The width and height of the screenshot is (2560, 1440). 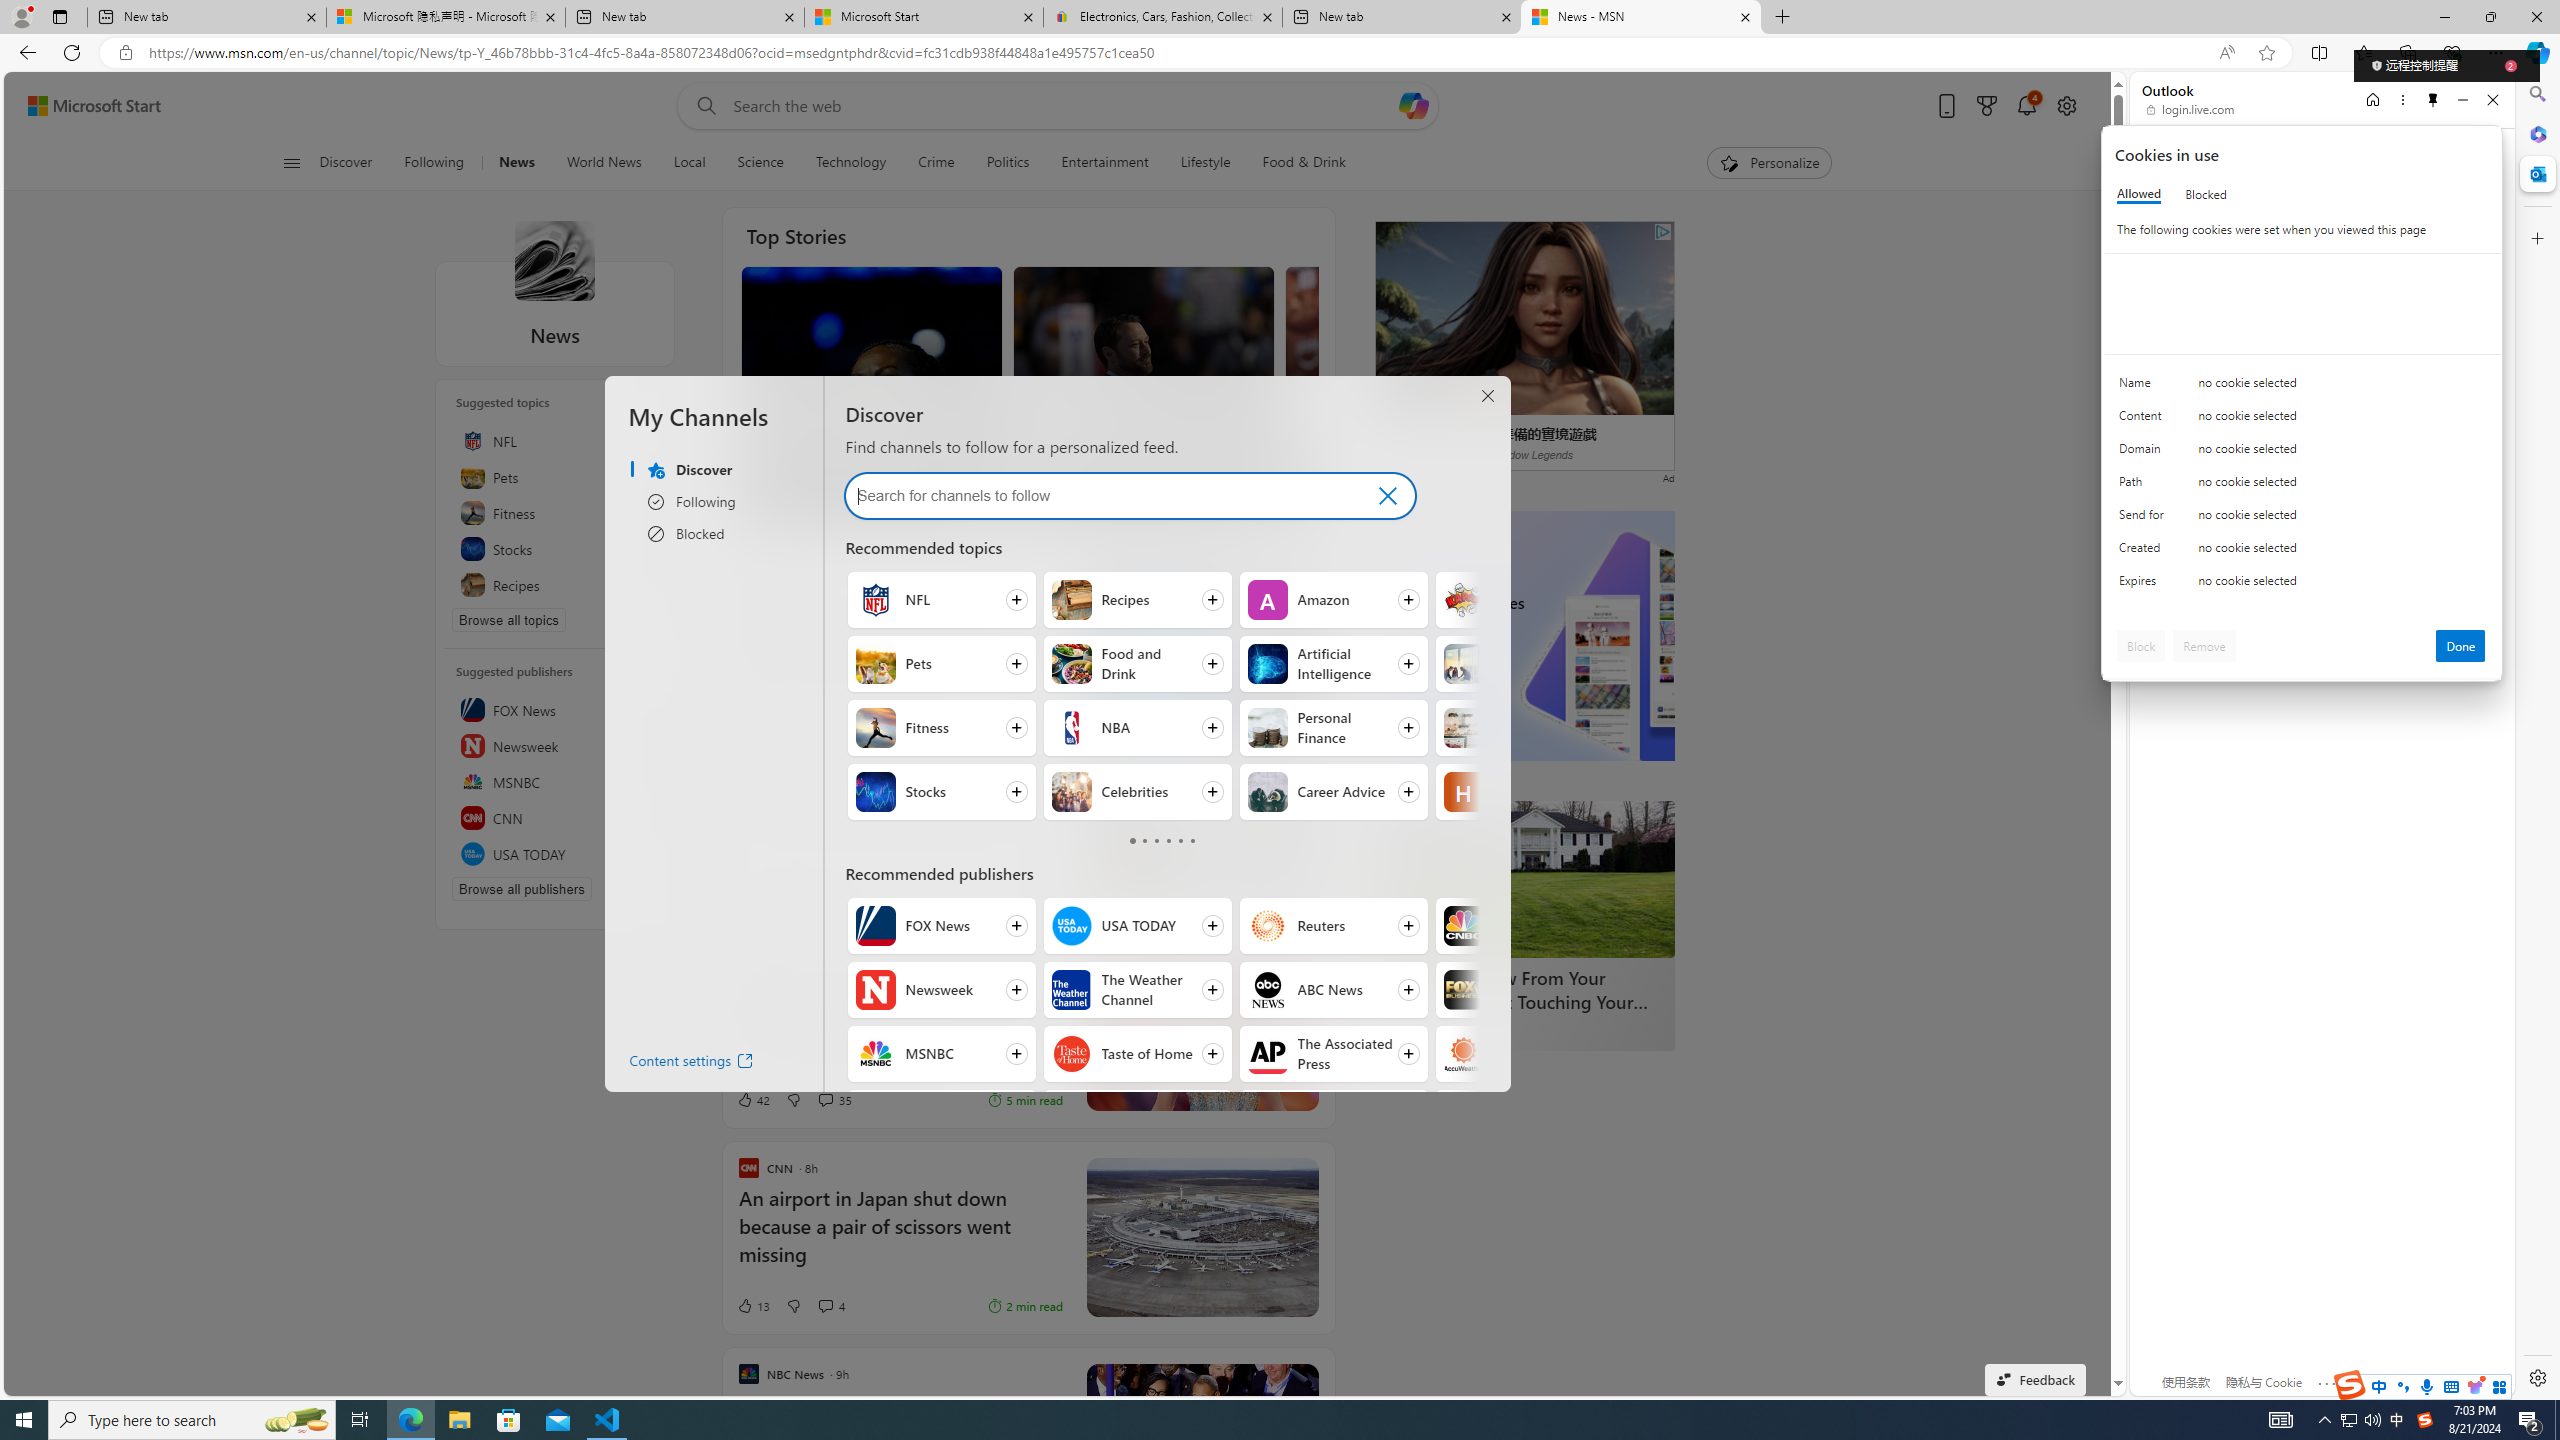 I want to click on no cookie selected, so click(x=2342, y=585).